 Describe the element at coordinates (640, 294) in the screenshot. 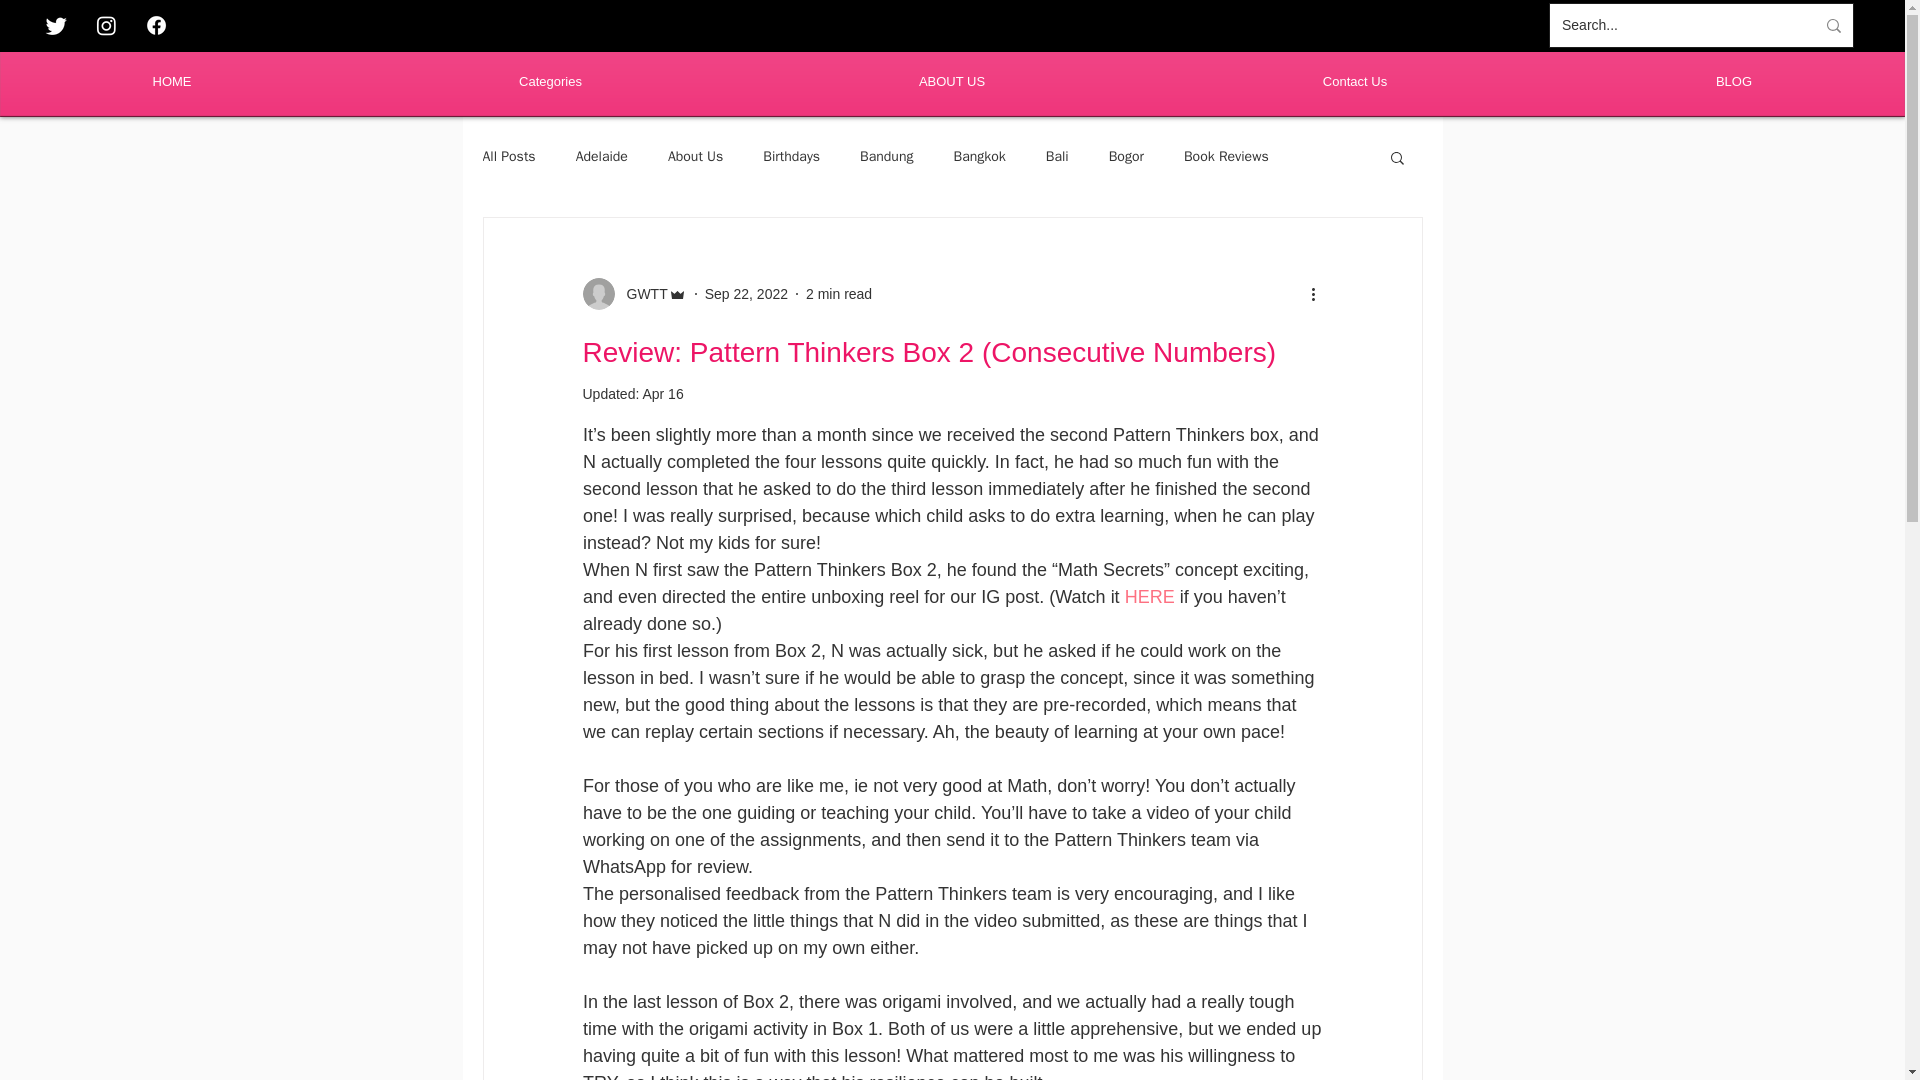

I see `GWTT` at that location.